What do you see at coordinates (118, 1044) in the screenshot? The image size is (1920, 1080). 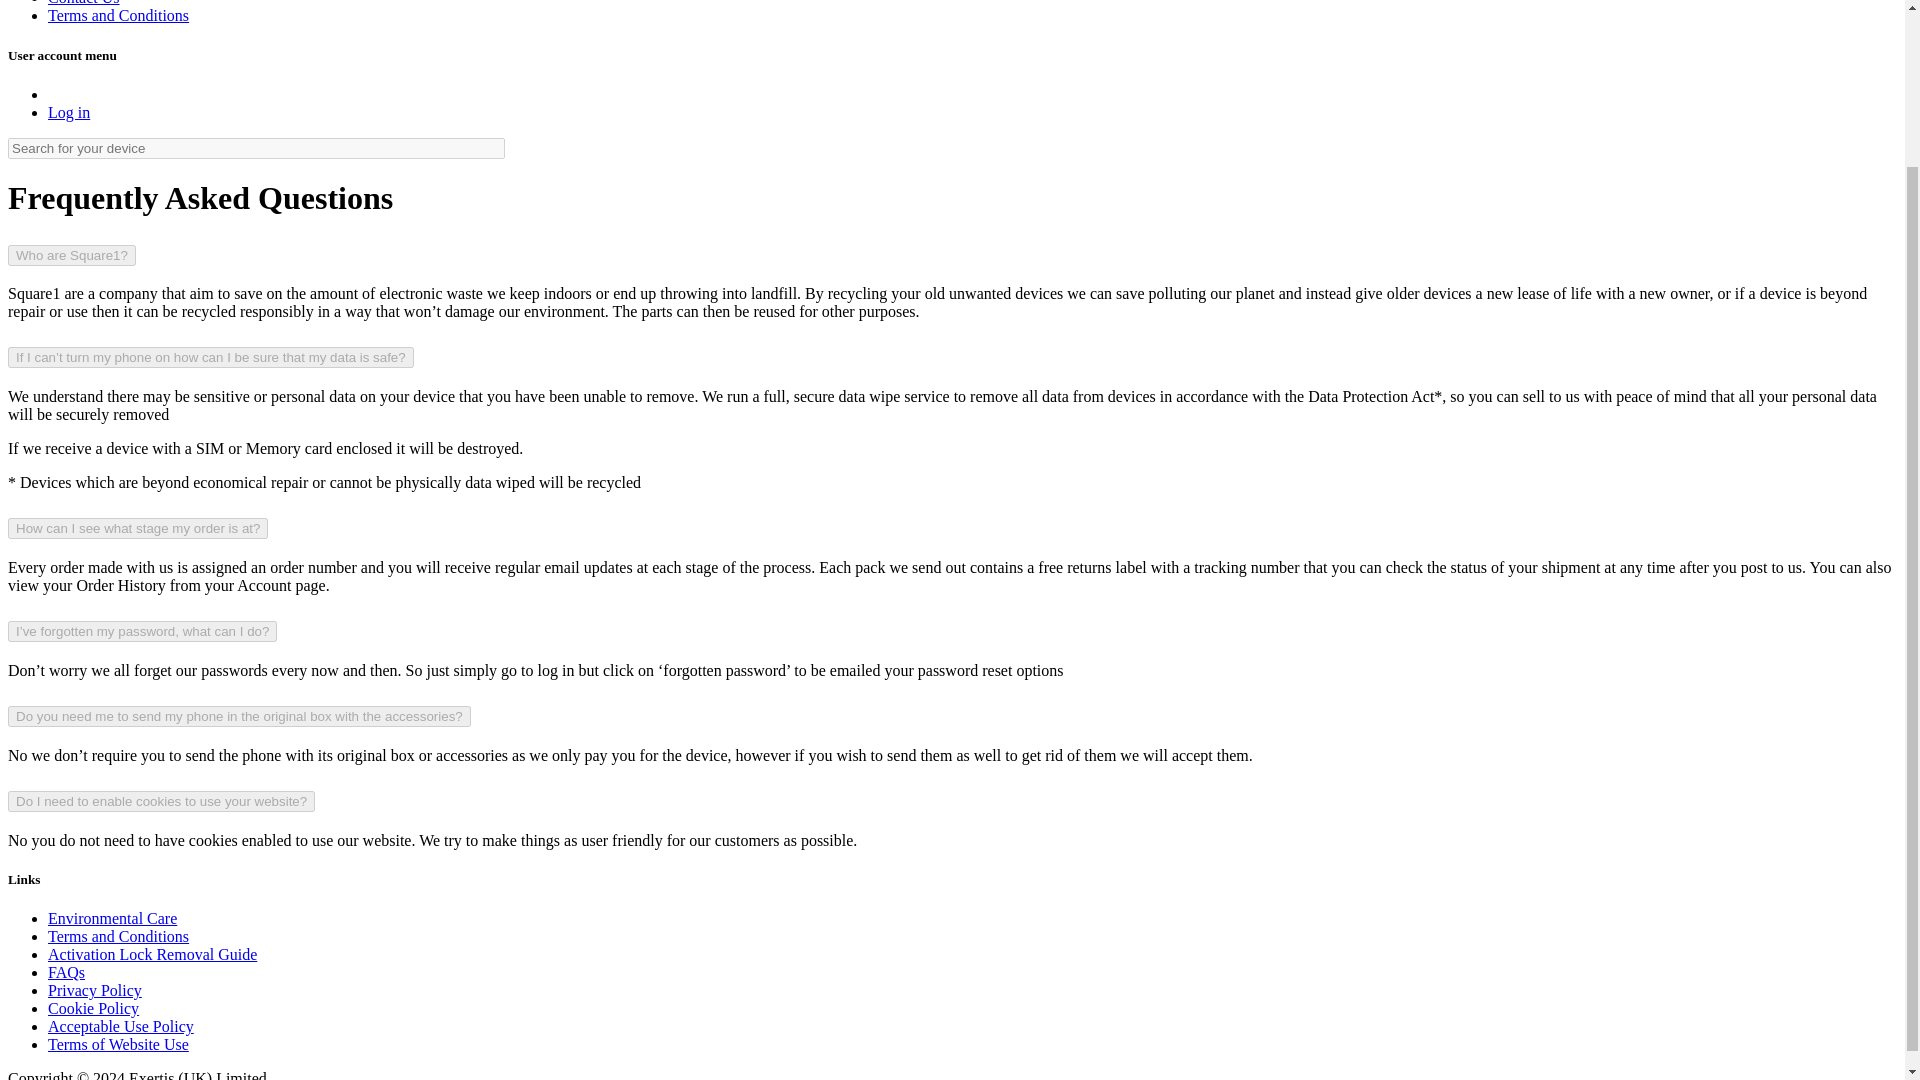 I see `Terms of Website Use` at bounding box center [118, 1044].